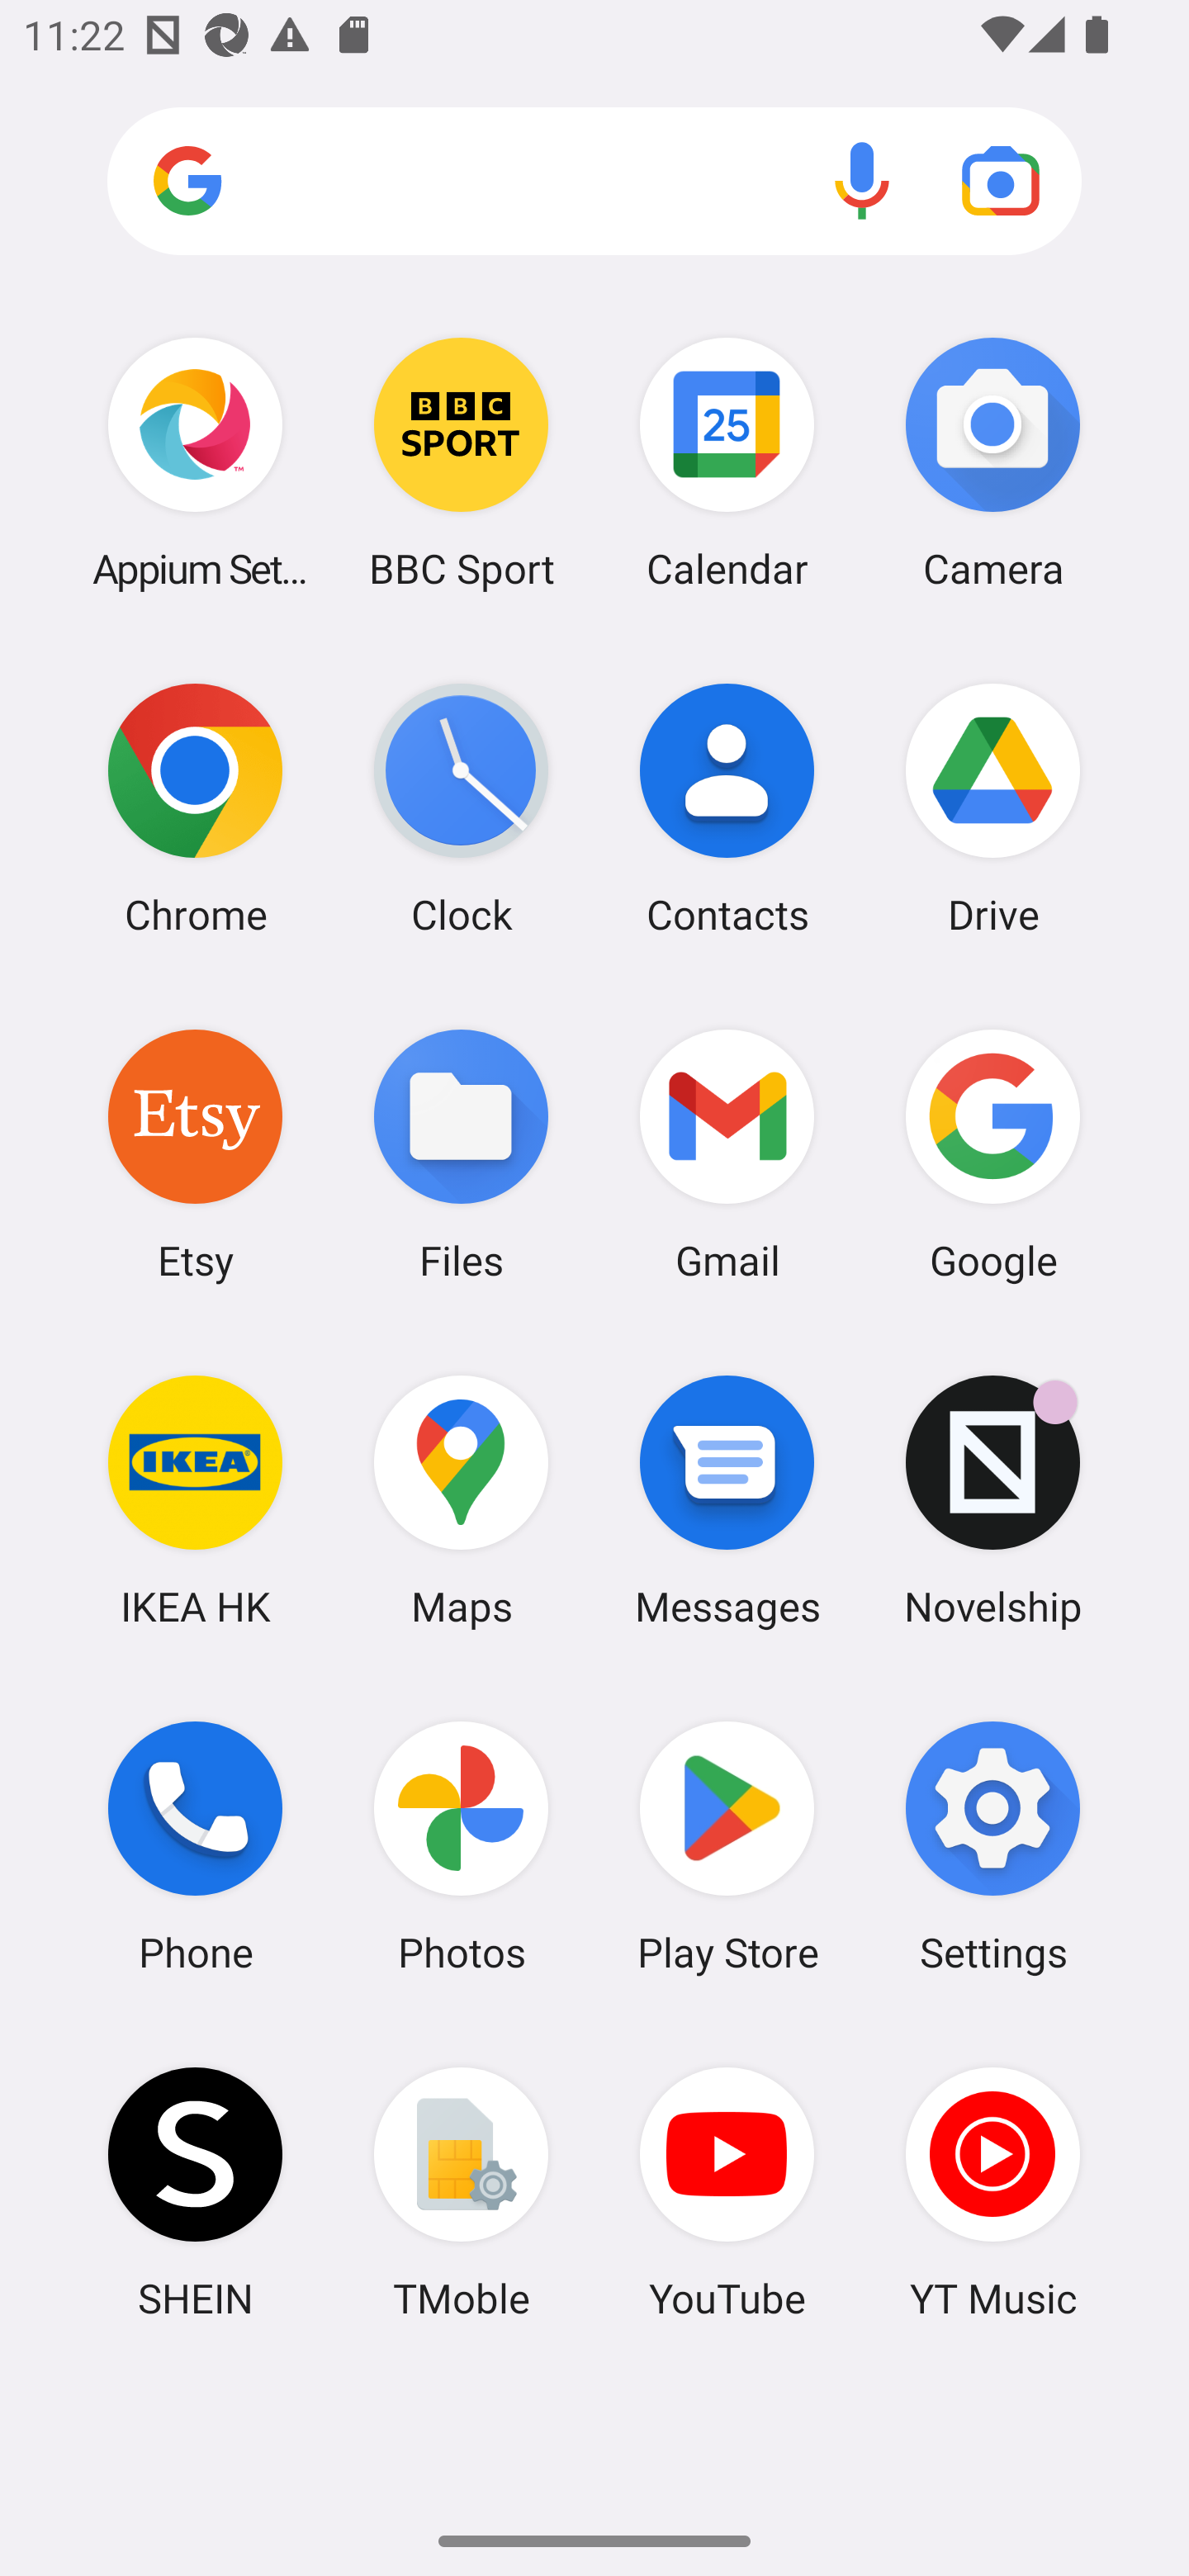 Image resolution: width=1189 pixels, height=2576 pixels. What do you see at coordinates (461, 808) in the screenshot?
I see `Clock` at bounding box center [461, 808].